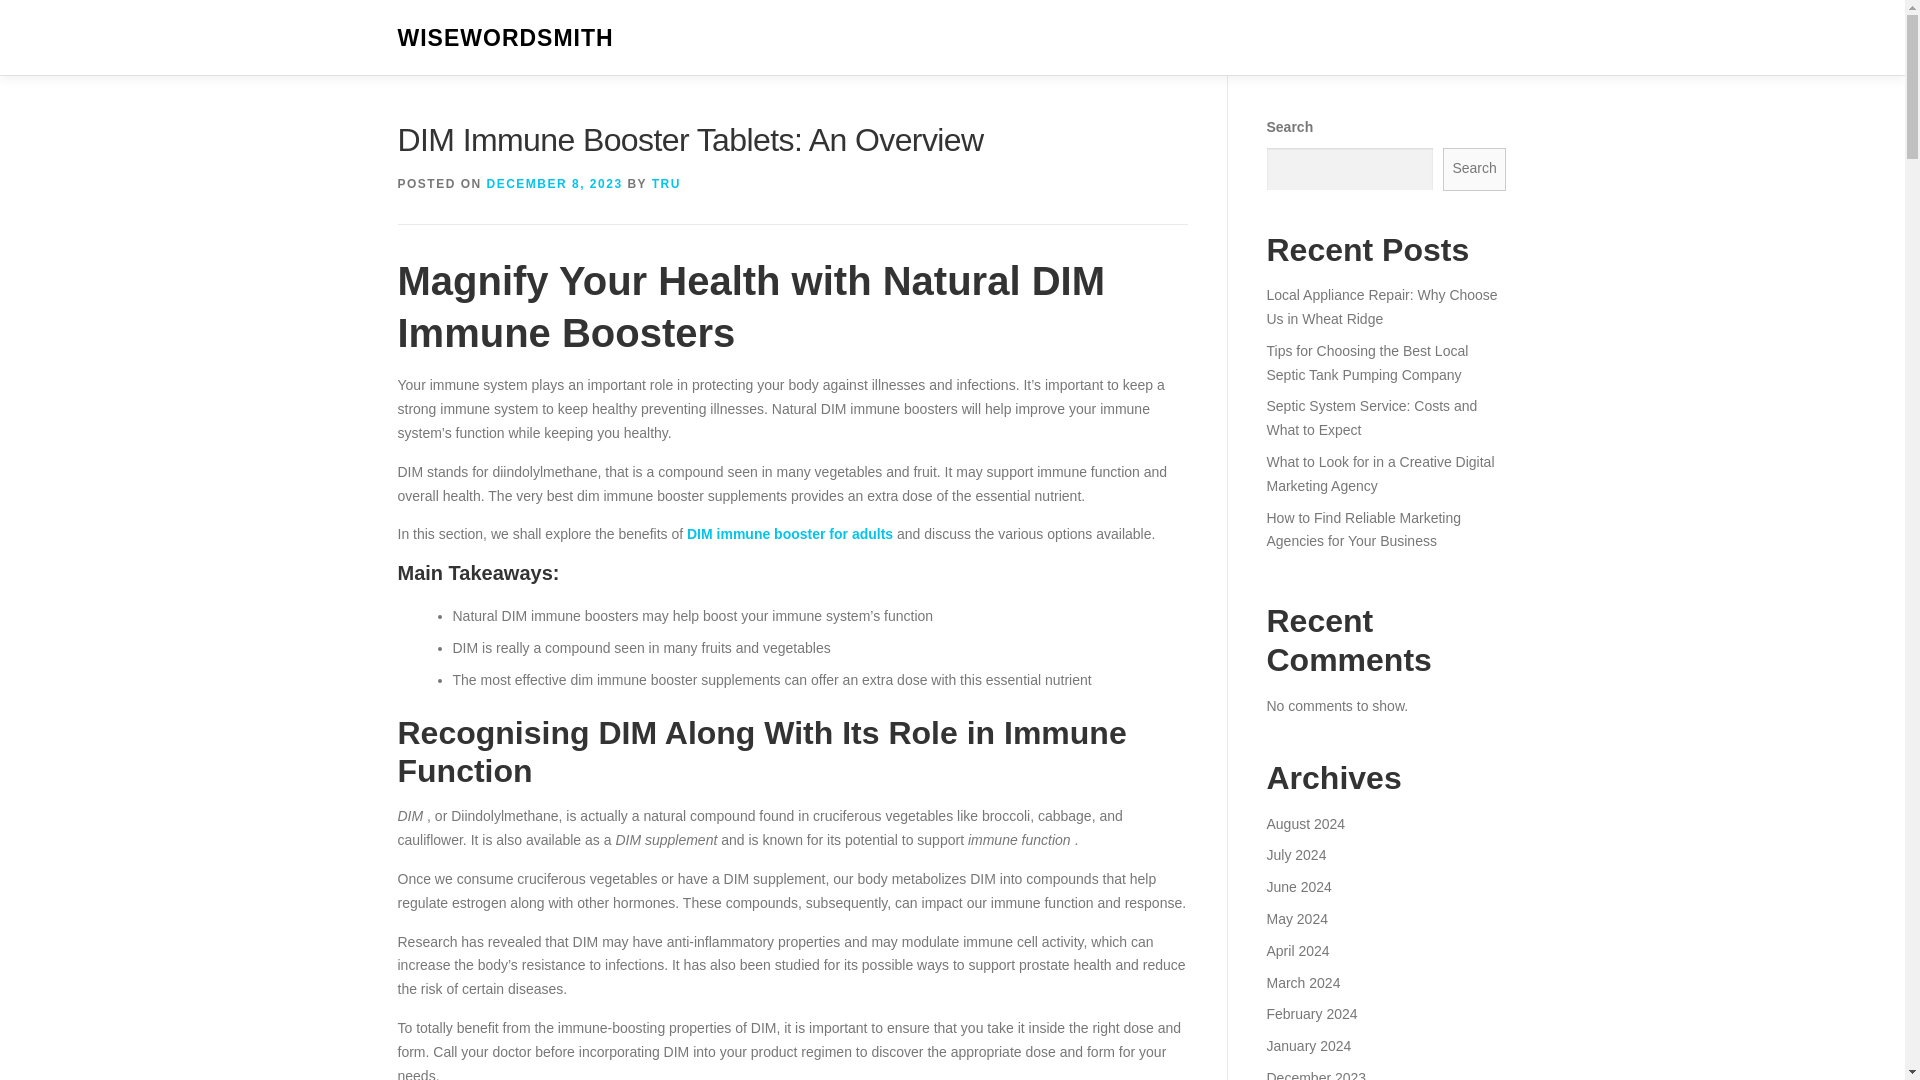 The height and width of the screenshot is (1080, 1920). What do you see at coordinates (1302, 982) in the screenshot?
I see `March 2024` at bounding box center [1302, 982].